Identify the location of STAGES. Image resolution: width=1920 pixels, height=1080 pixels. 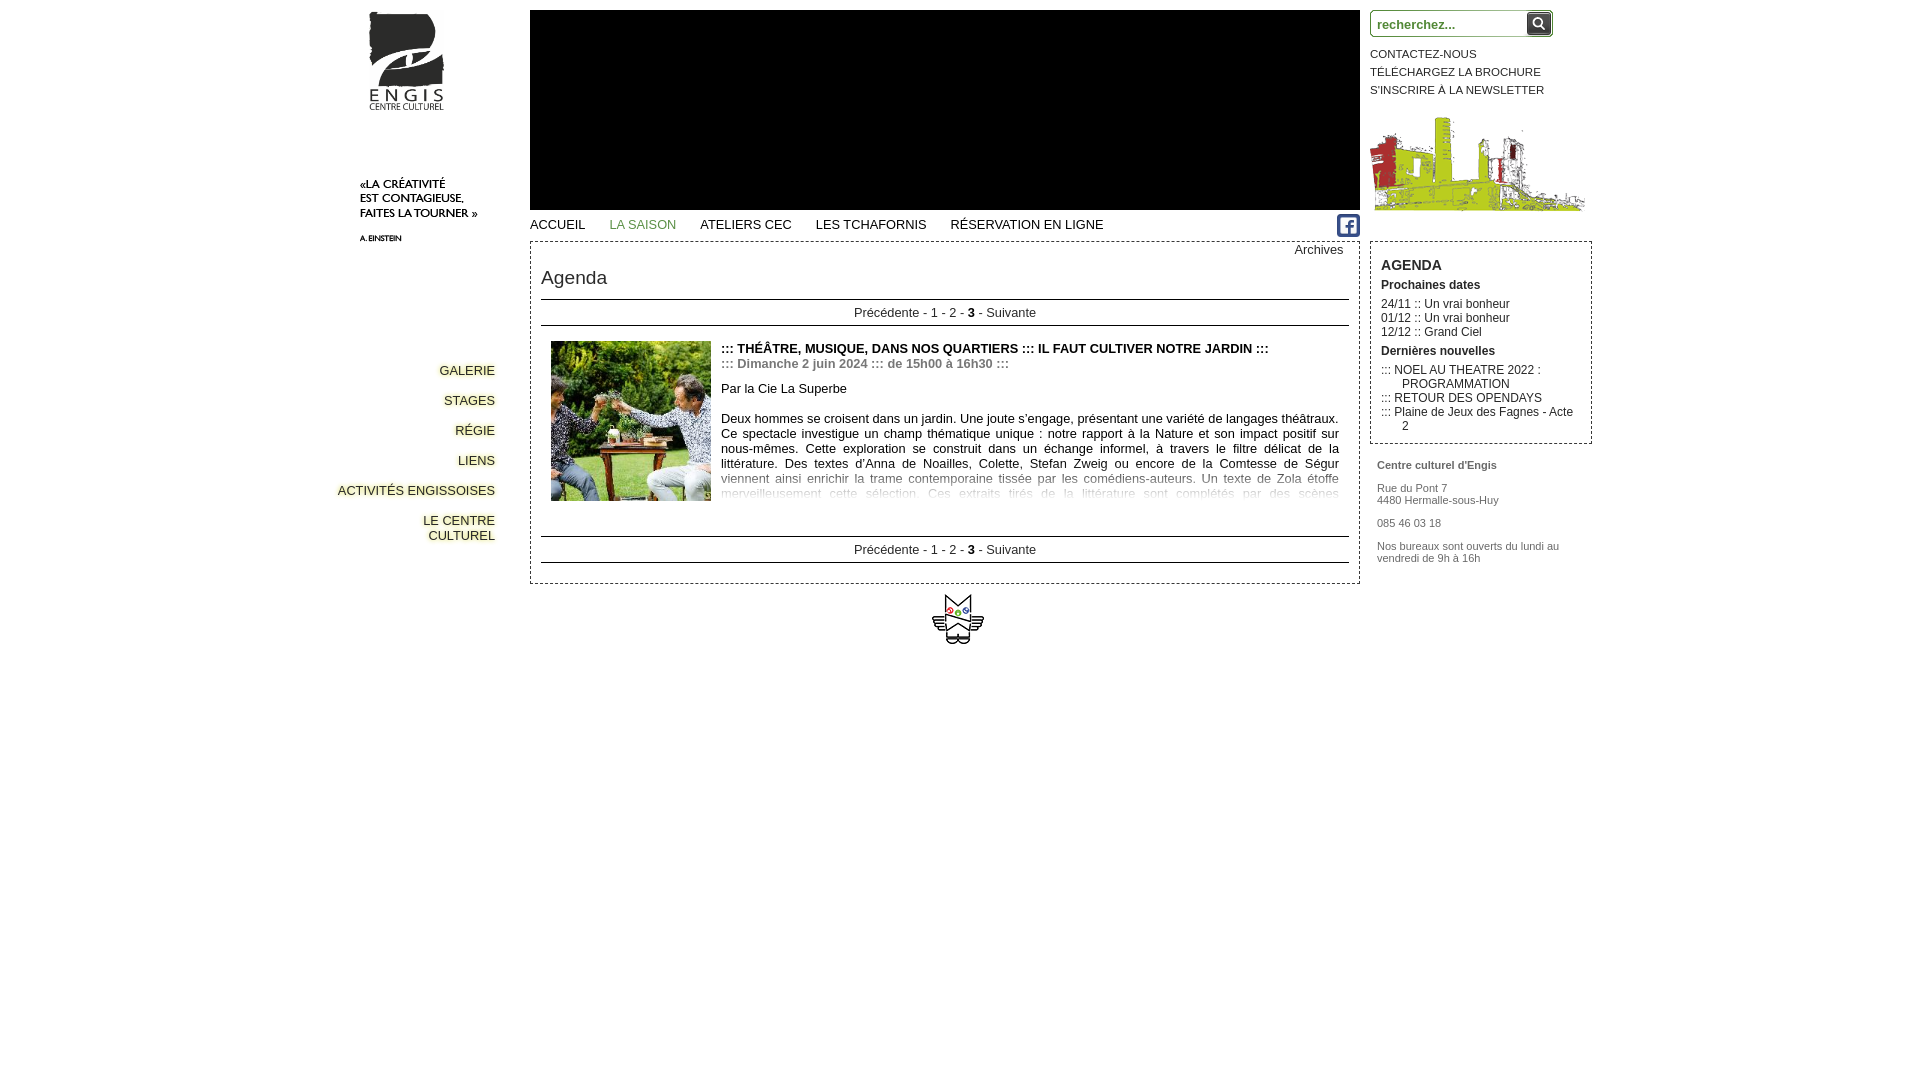
(415, 400).